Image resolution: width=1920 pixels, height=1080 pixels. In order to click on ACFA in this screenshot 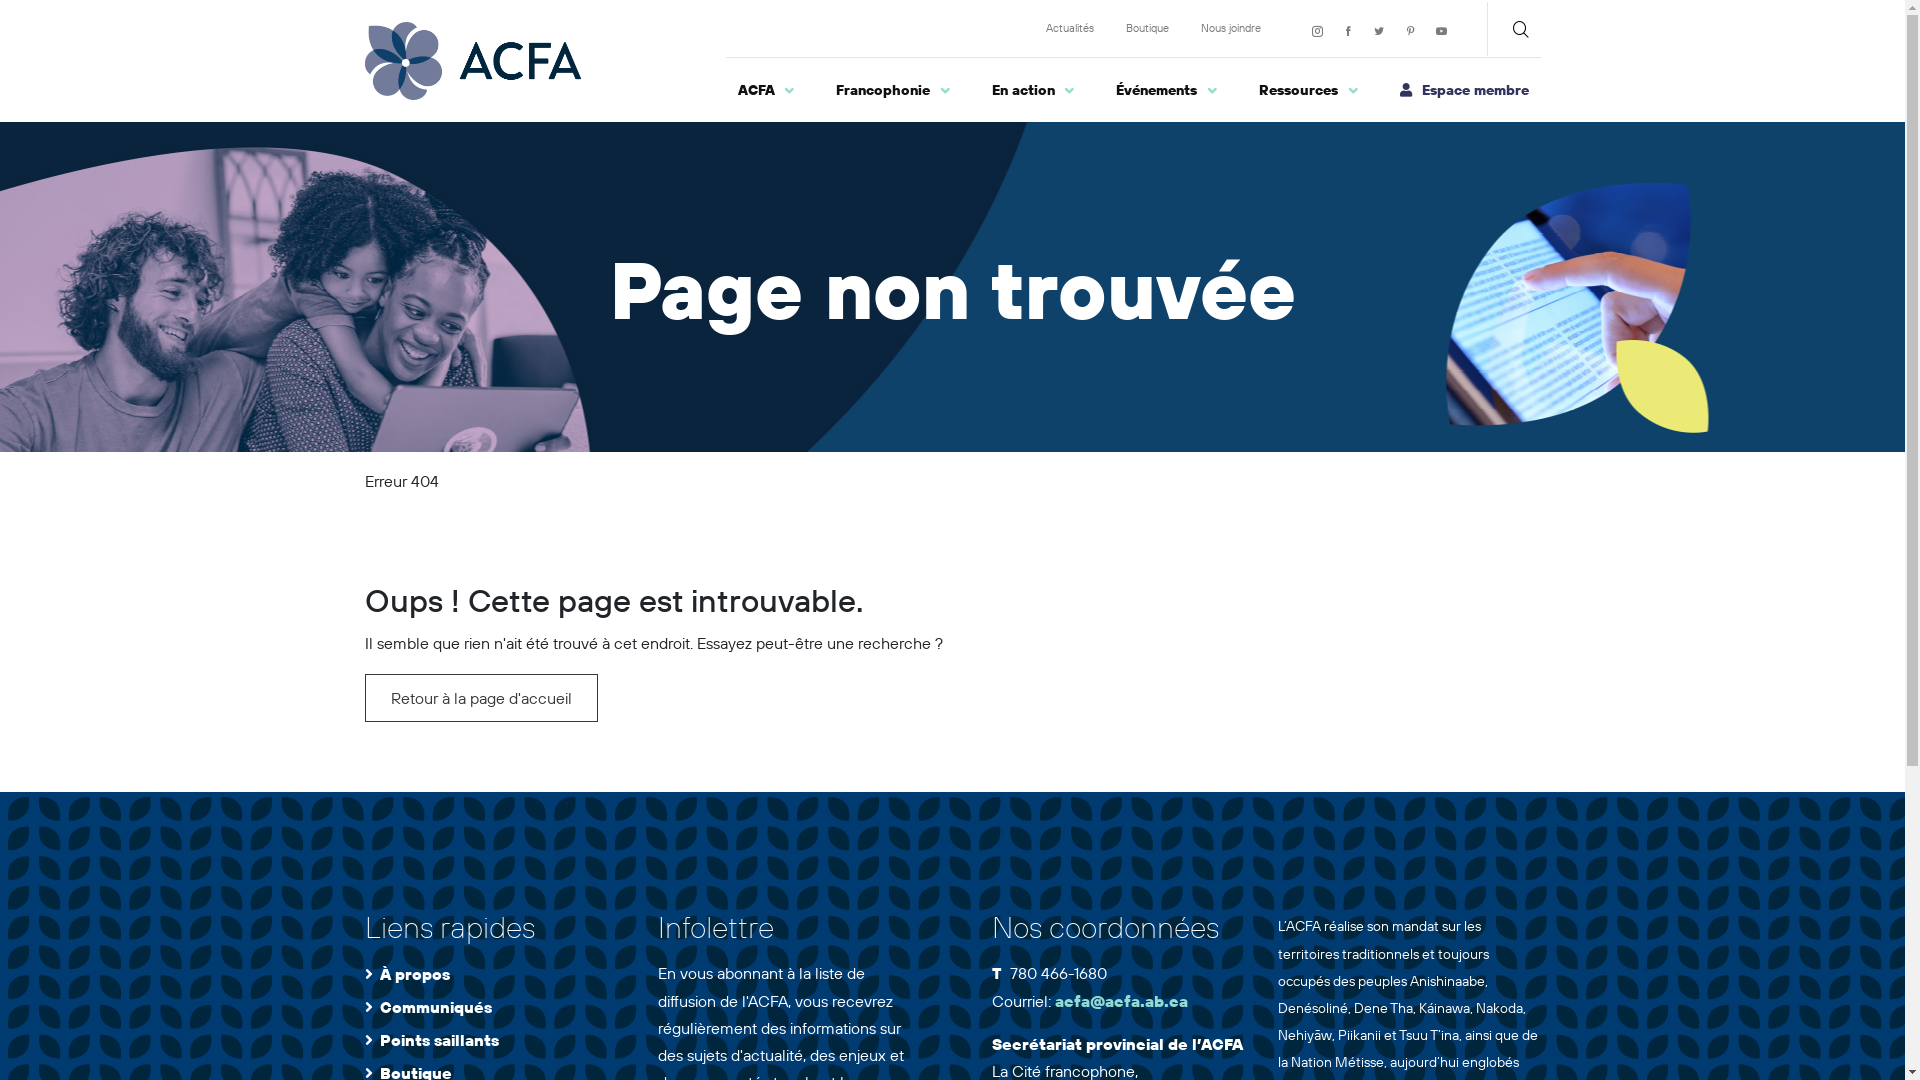, I will do `click(768, 90)`.